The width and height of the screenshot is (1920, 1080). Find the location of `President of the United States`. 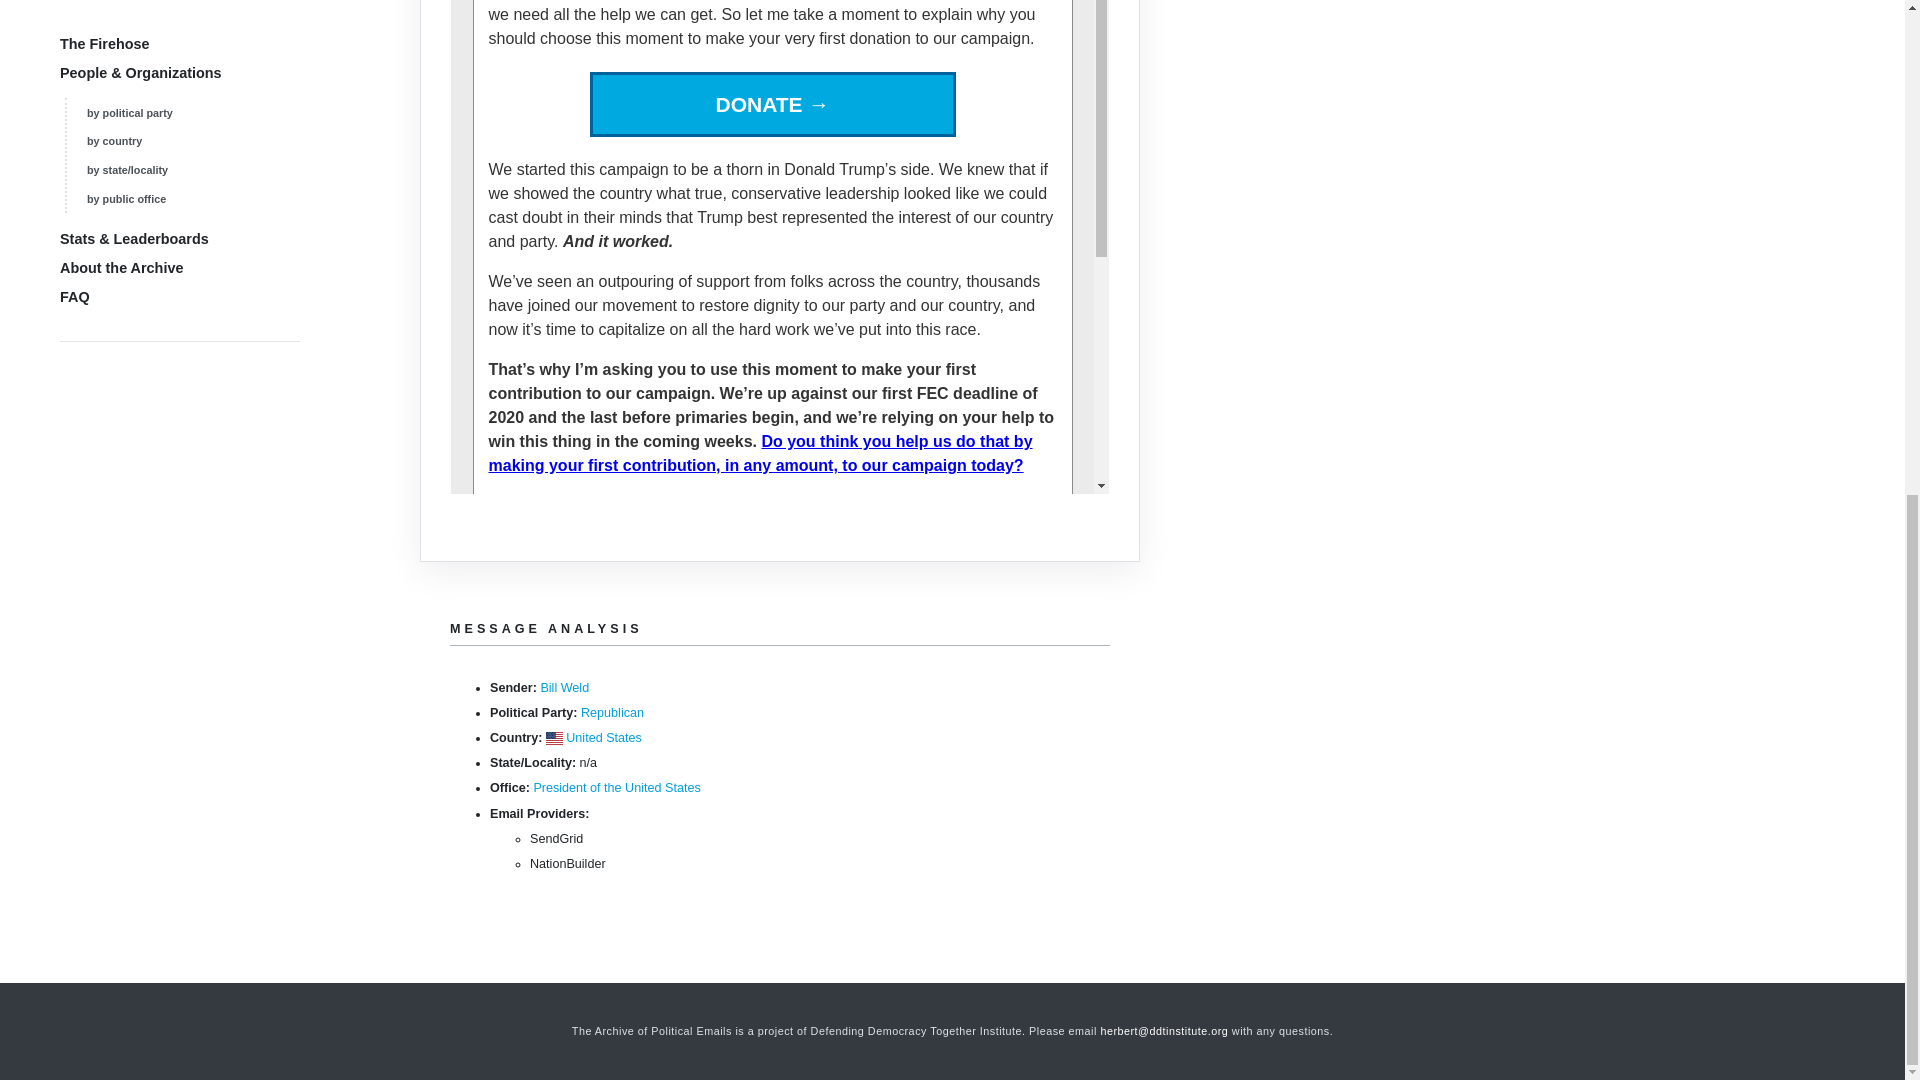

President of the United States is located at coordinates (616, 787).